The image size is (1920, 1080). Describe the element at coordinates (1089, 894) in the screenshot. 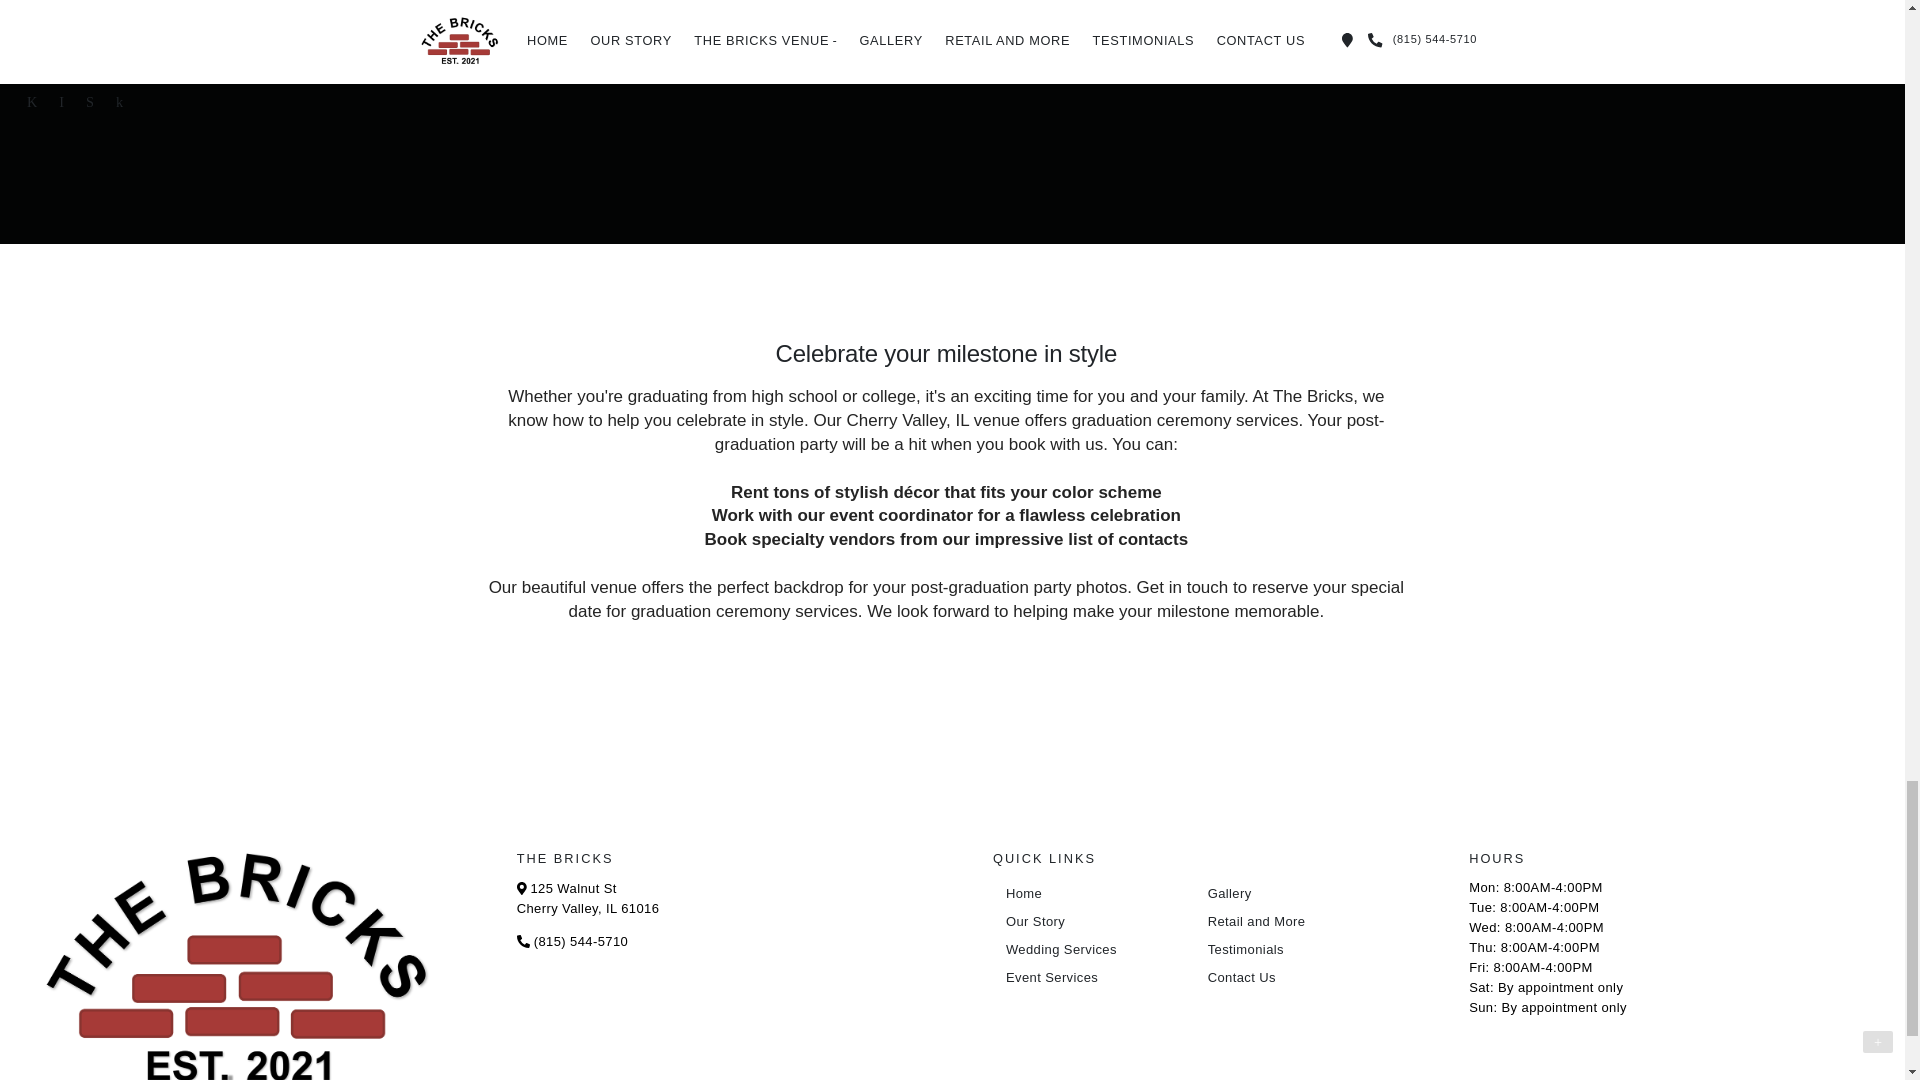

I see `Home` at that location.